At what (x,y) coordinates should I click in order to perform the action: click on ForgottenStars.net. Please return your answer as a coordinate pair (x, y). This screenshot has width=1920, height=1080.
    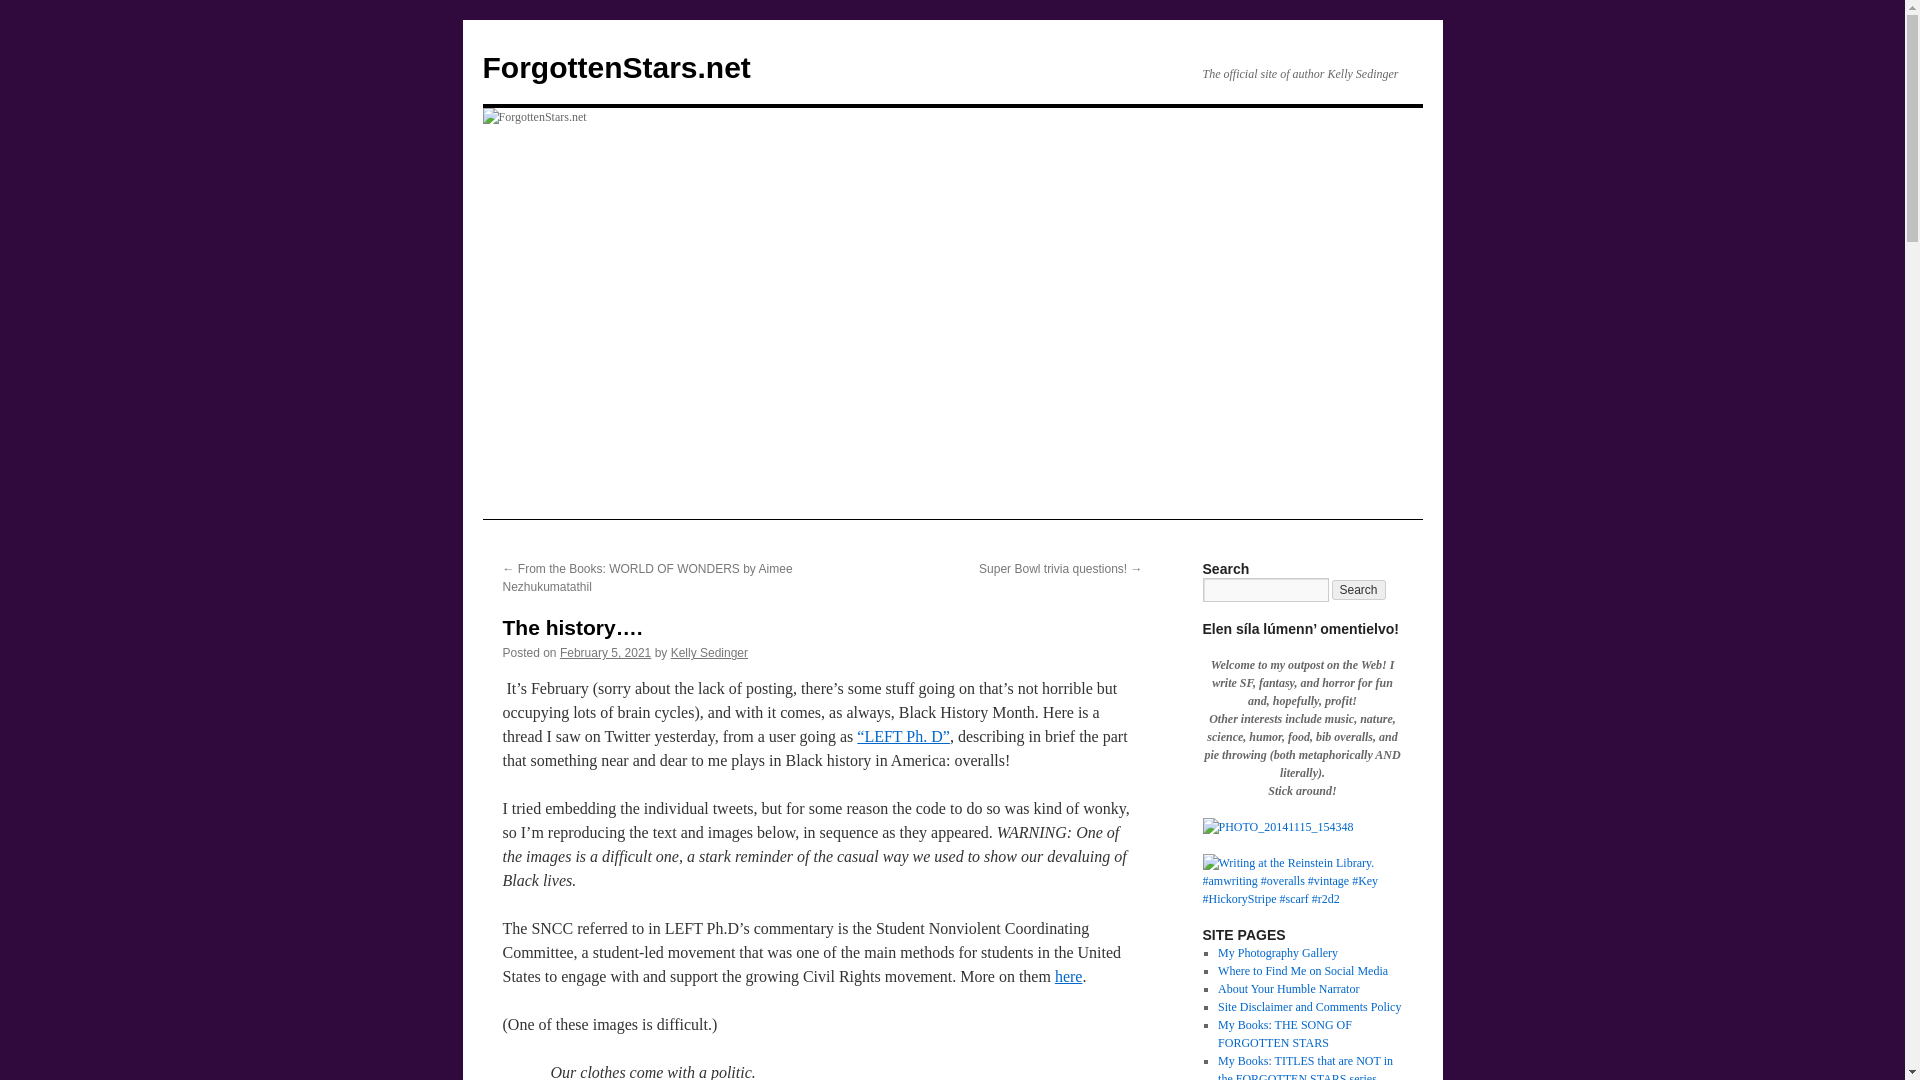
    Looking at the image, I should click on (616, 67).